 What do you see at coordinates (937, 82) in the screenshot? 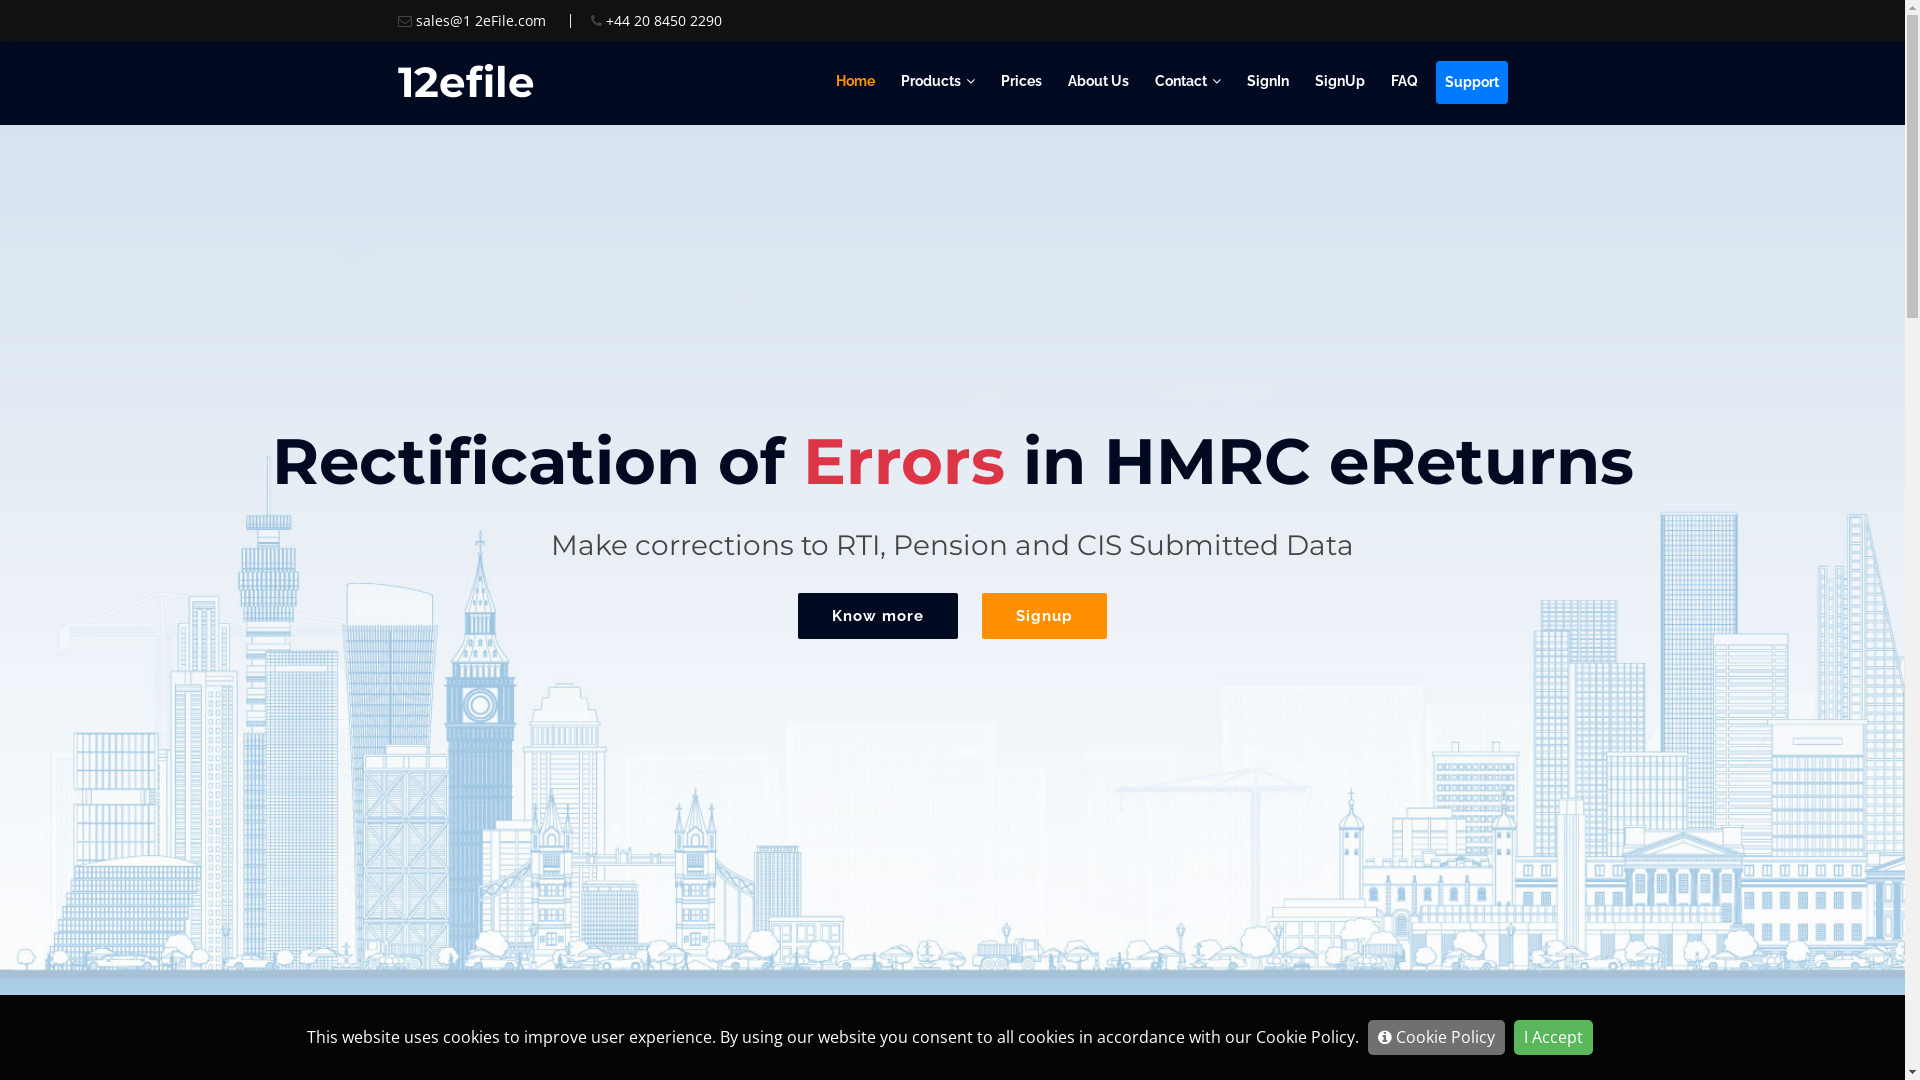
I see `Products` at bounding box center [937, 82].